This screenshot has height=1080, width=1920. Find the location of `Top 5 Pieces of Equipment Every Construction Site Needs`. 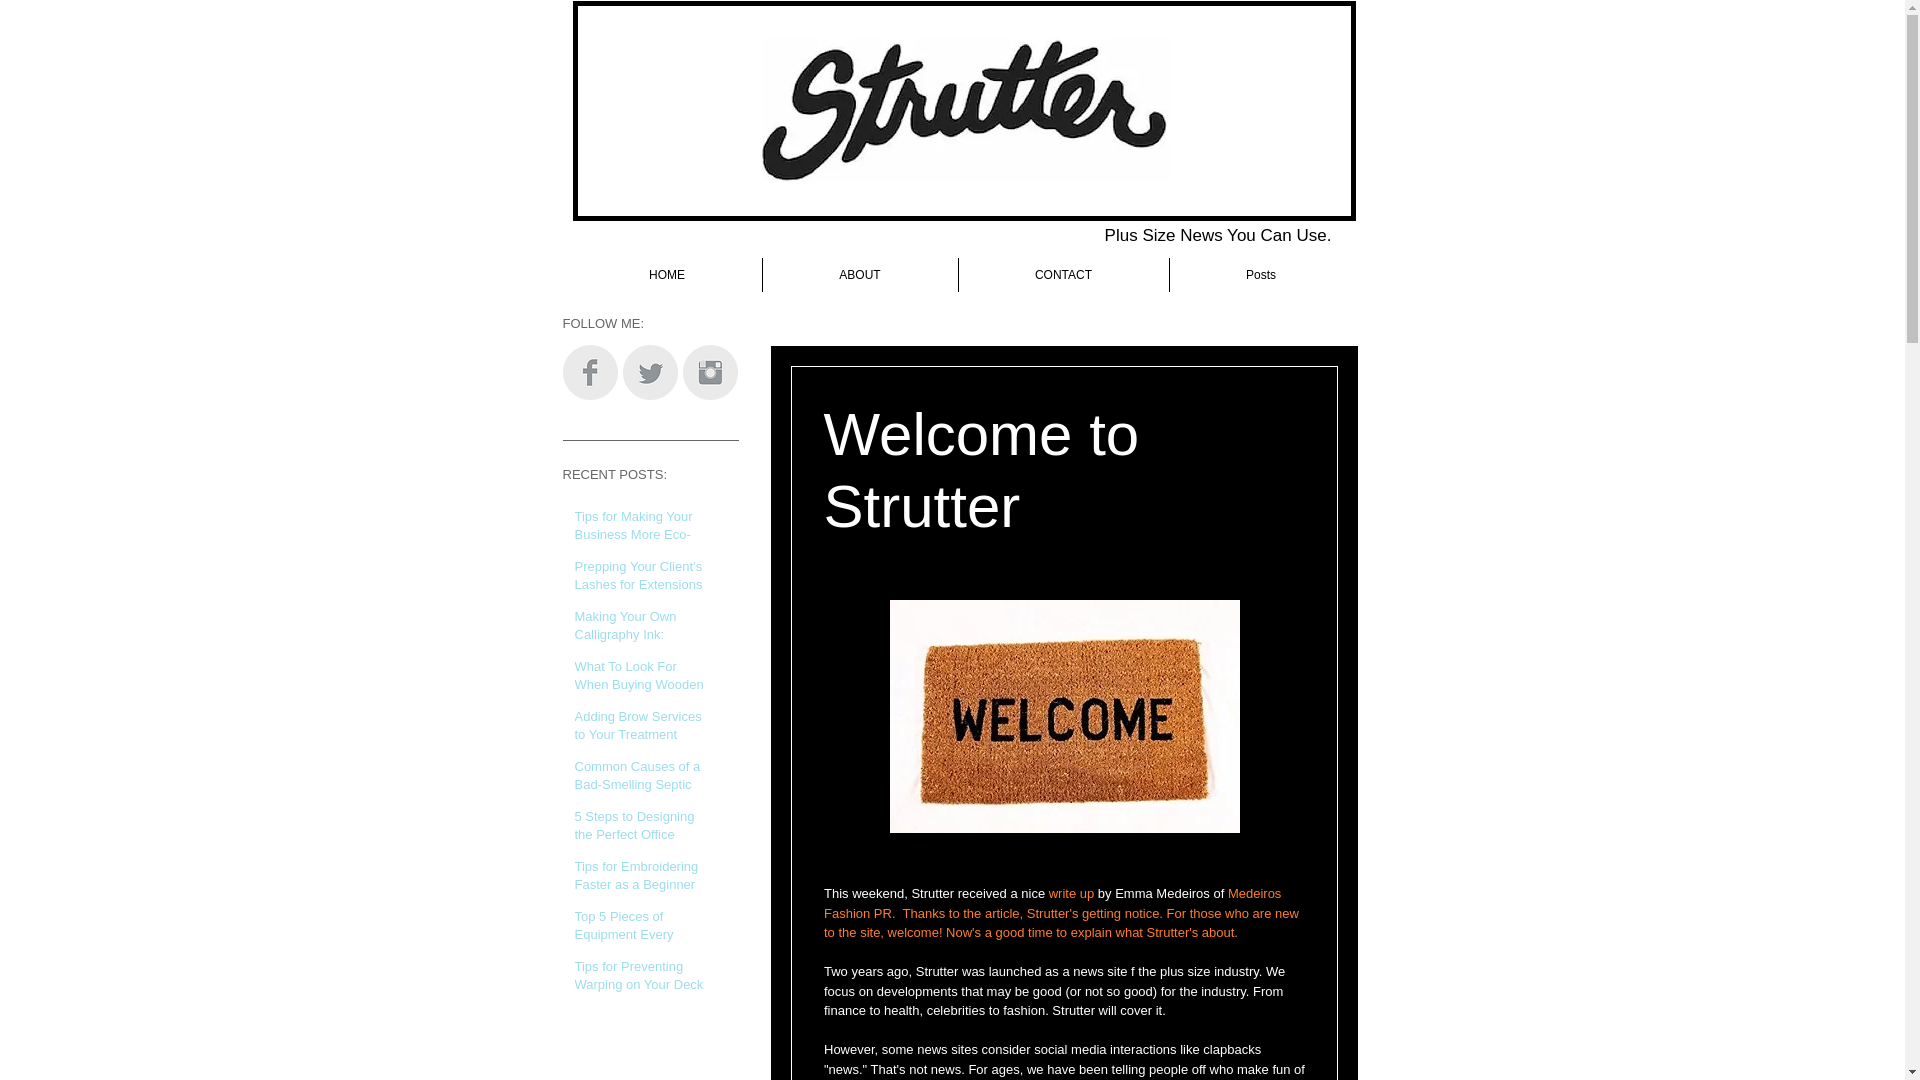

Top 5 Pieces of Equipment Every Construction Site Needs is located at coordinates (640, 939).